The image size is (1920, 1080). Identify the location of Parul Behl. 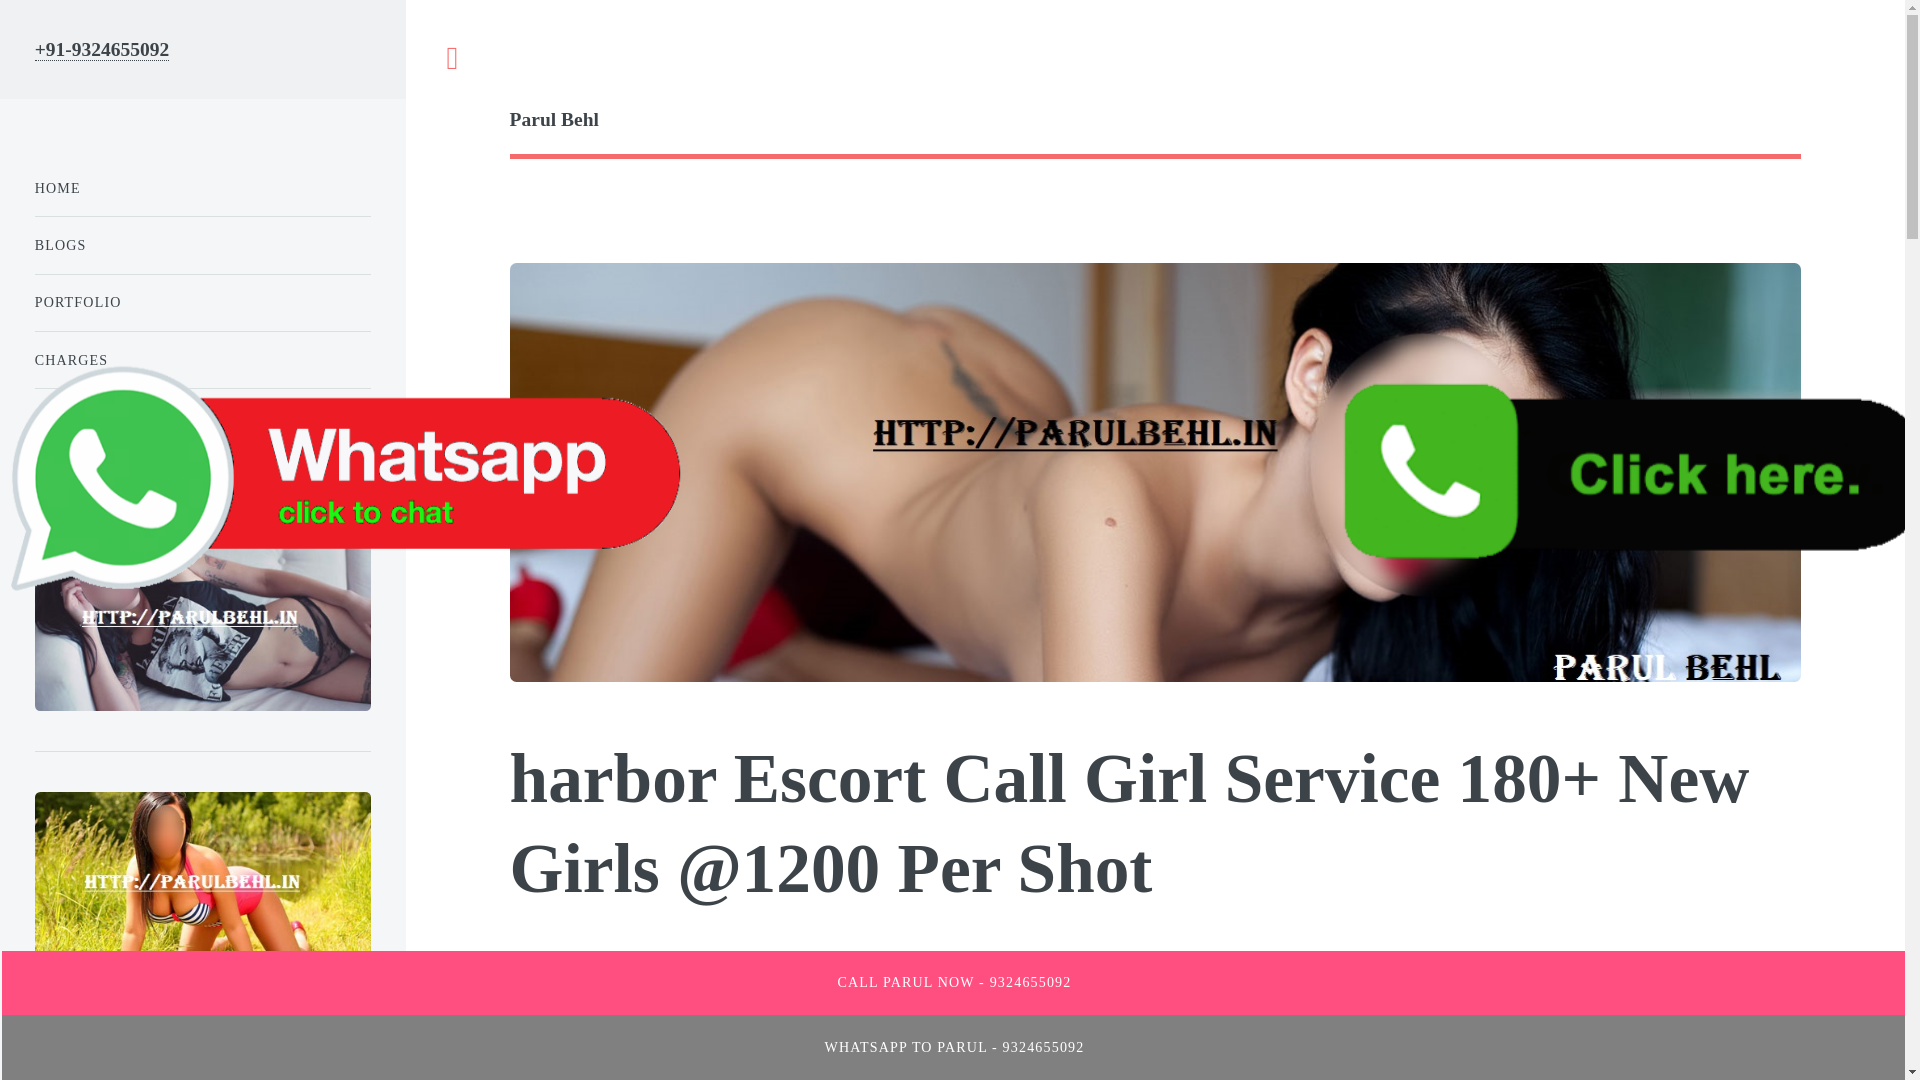
(1155, 120).